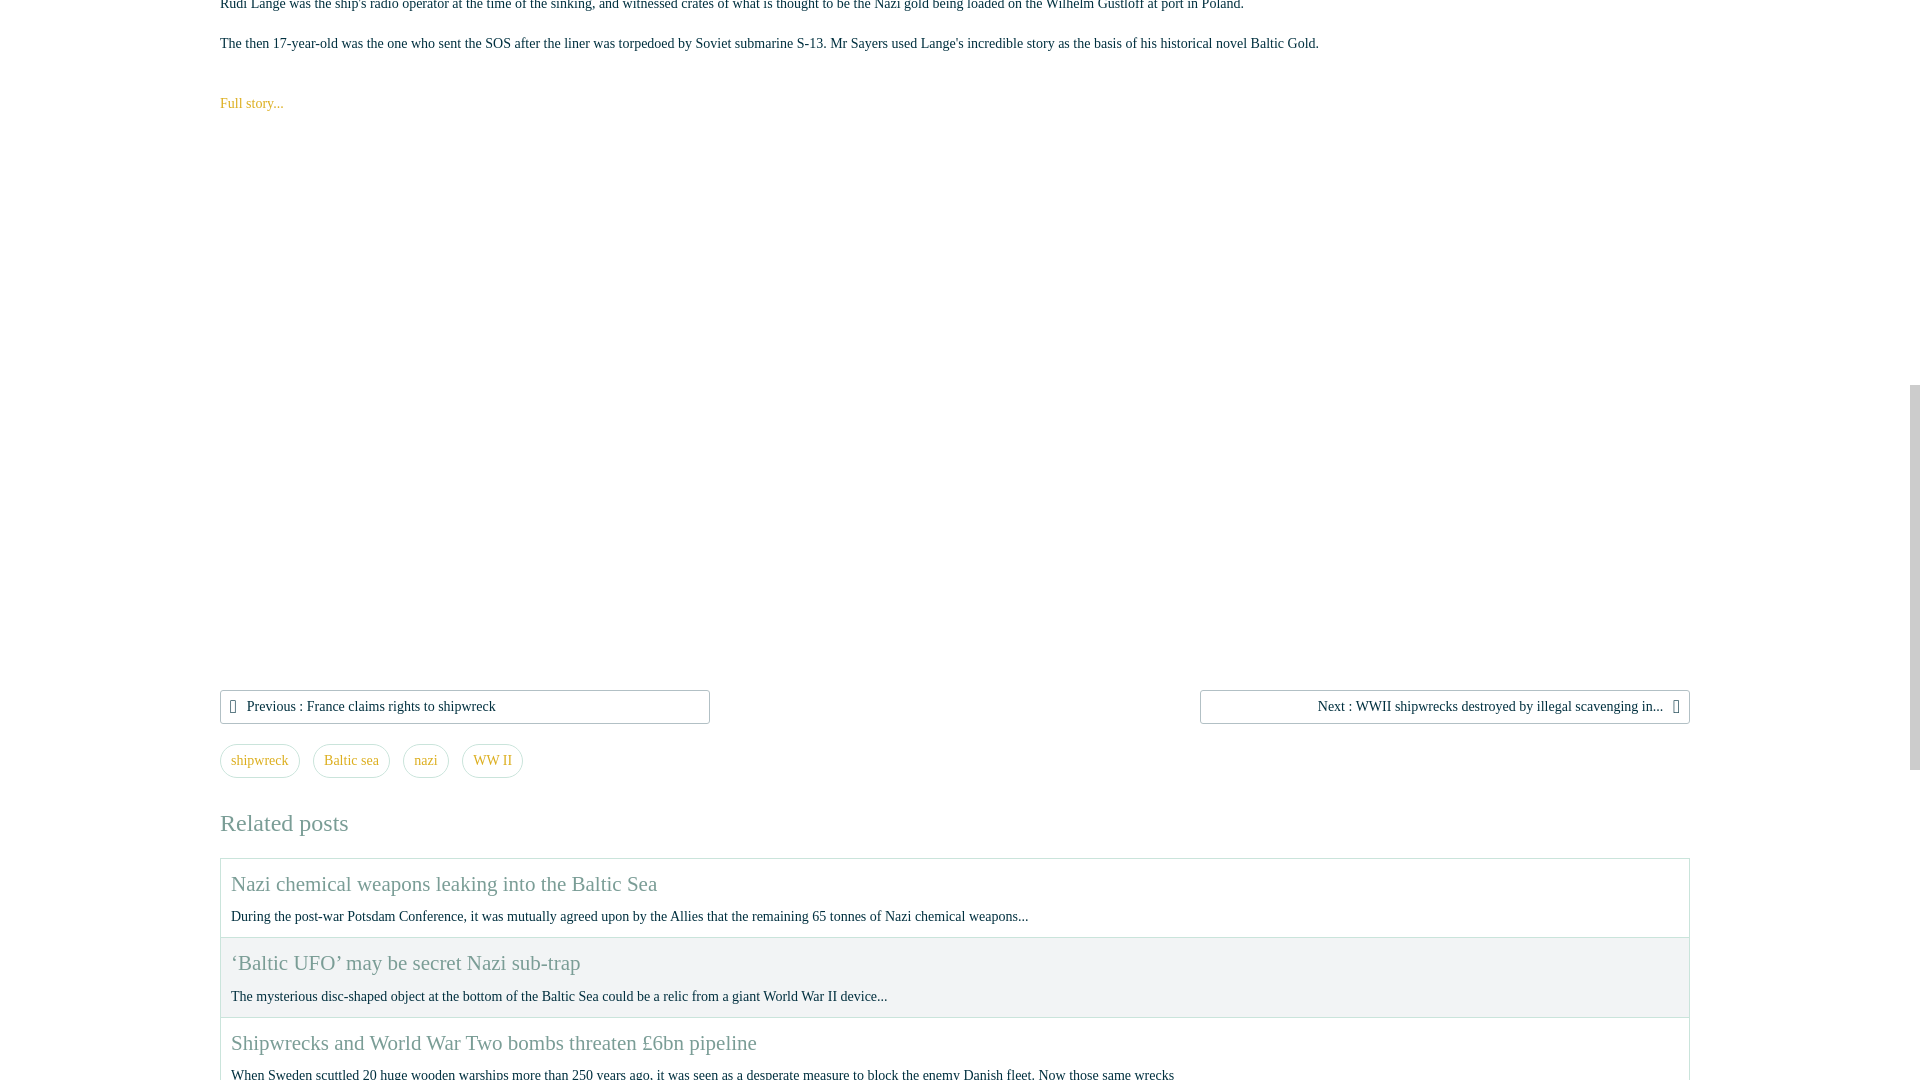 The image size is (1920, 1080). What do you see at coordinates (492, 760) in the screenshot?
I see `WW II` at bounding box center [492, 760].